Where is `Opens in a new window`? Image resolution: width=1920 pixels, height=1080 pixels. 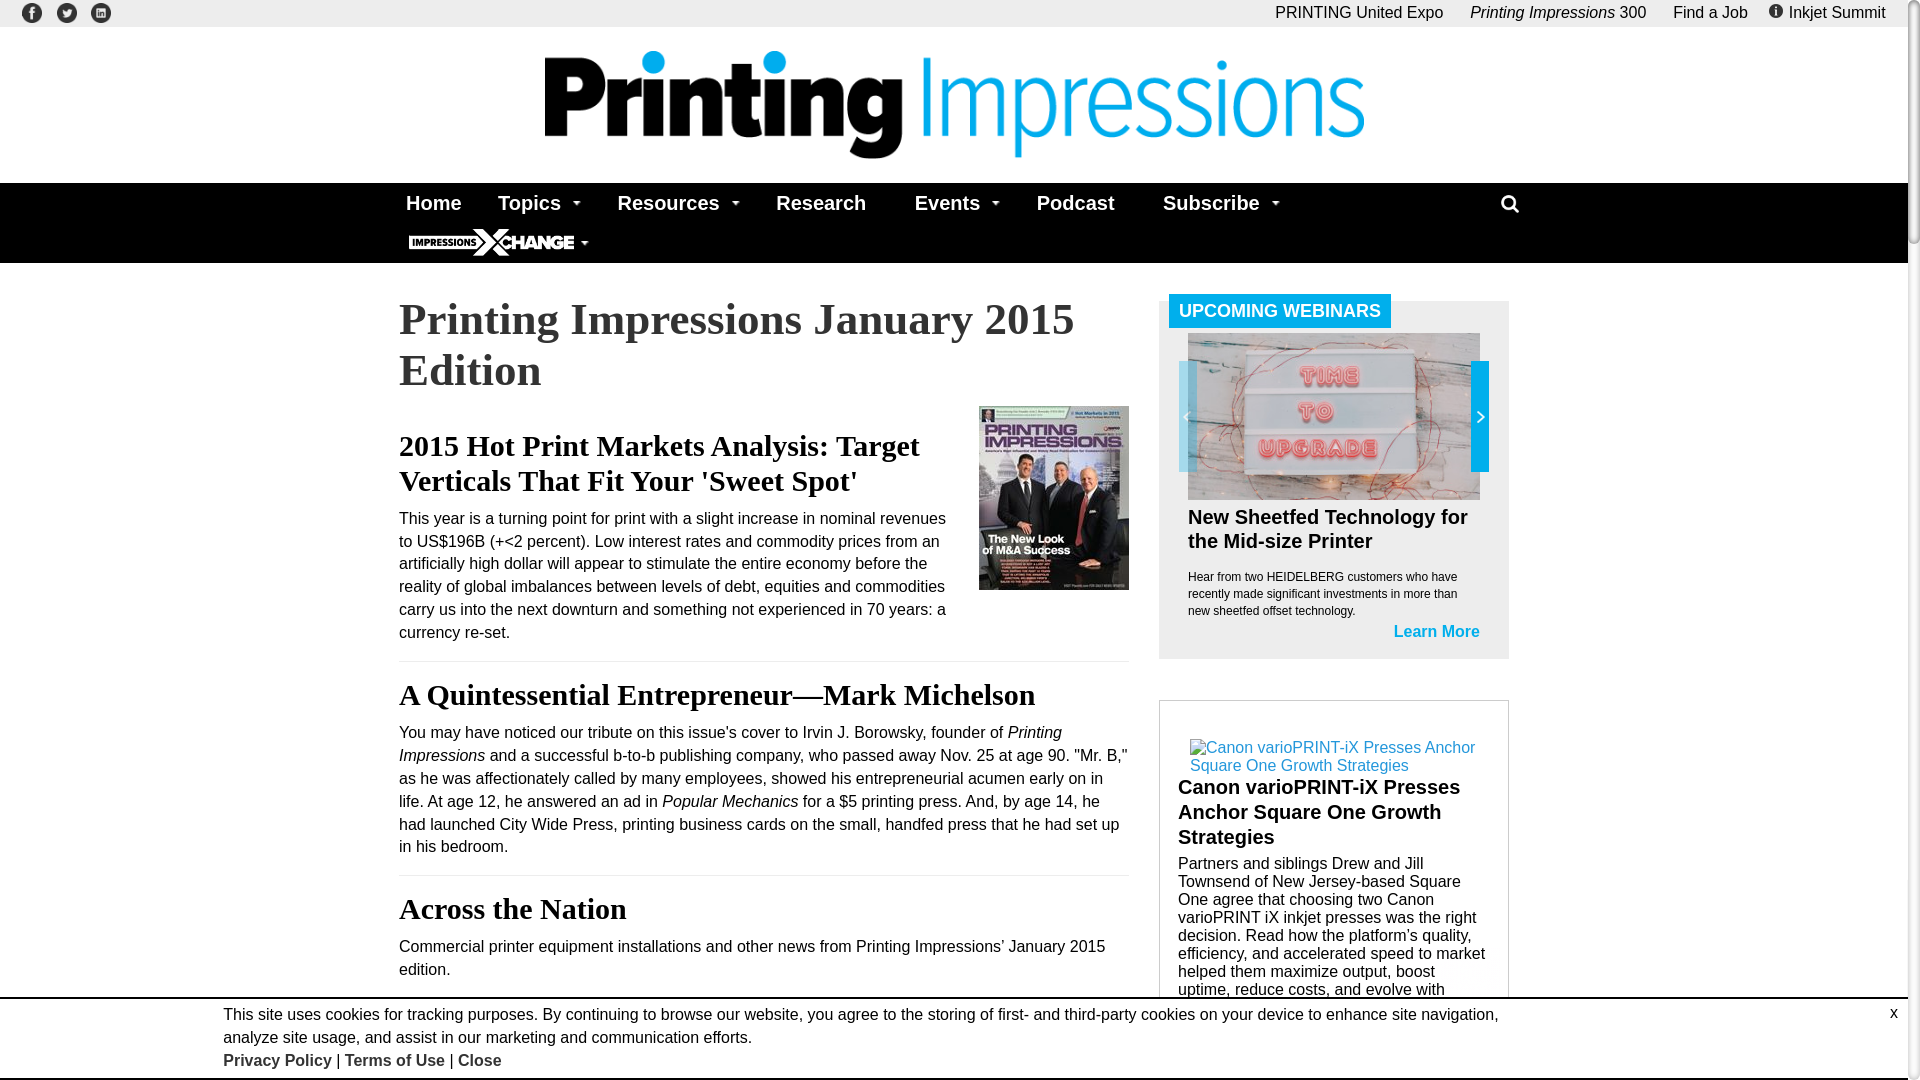 Opens in a new window is located at coordinates (1830, 12).